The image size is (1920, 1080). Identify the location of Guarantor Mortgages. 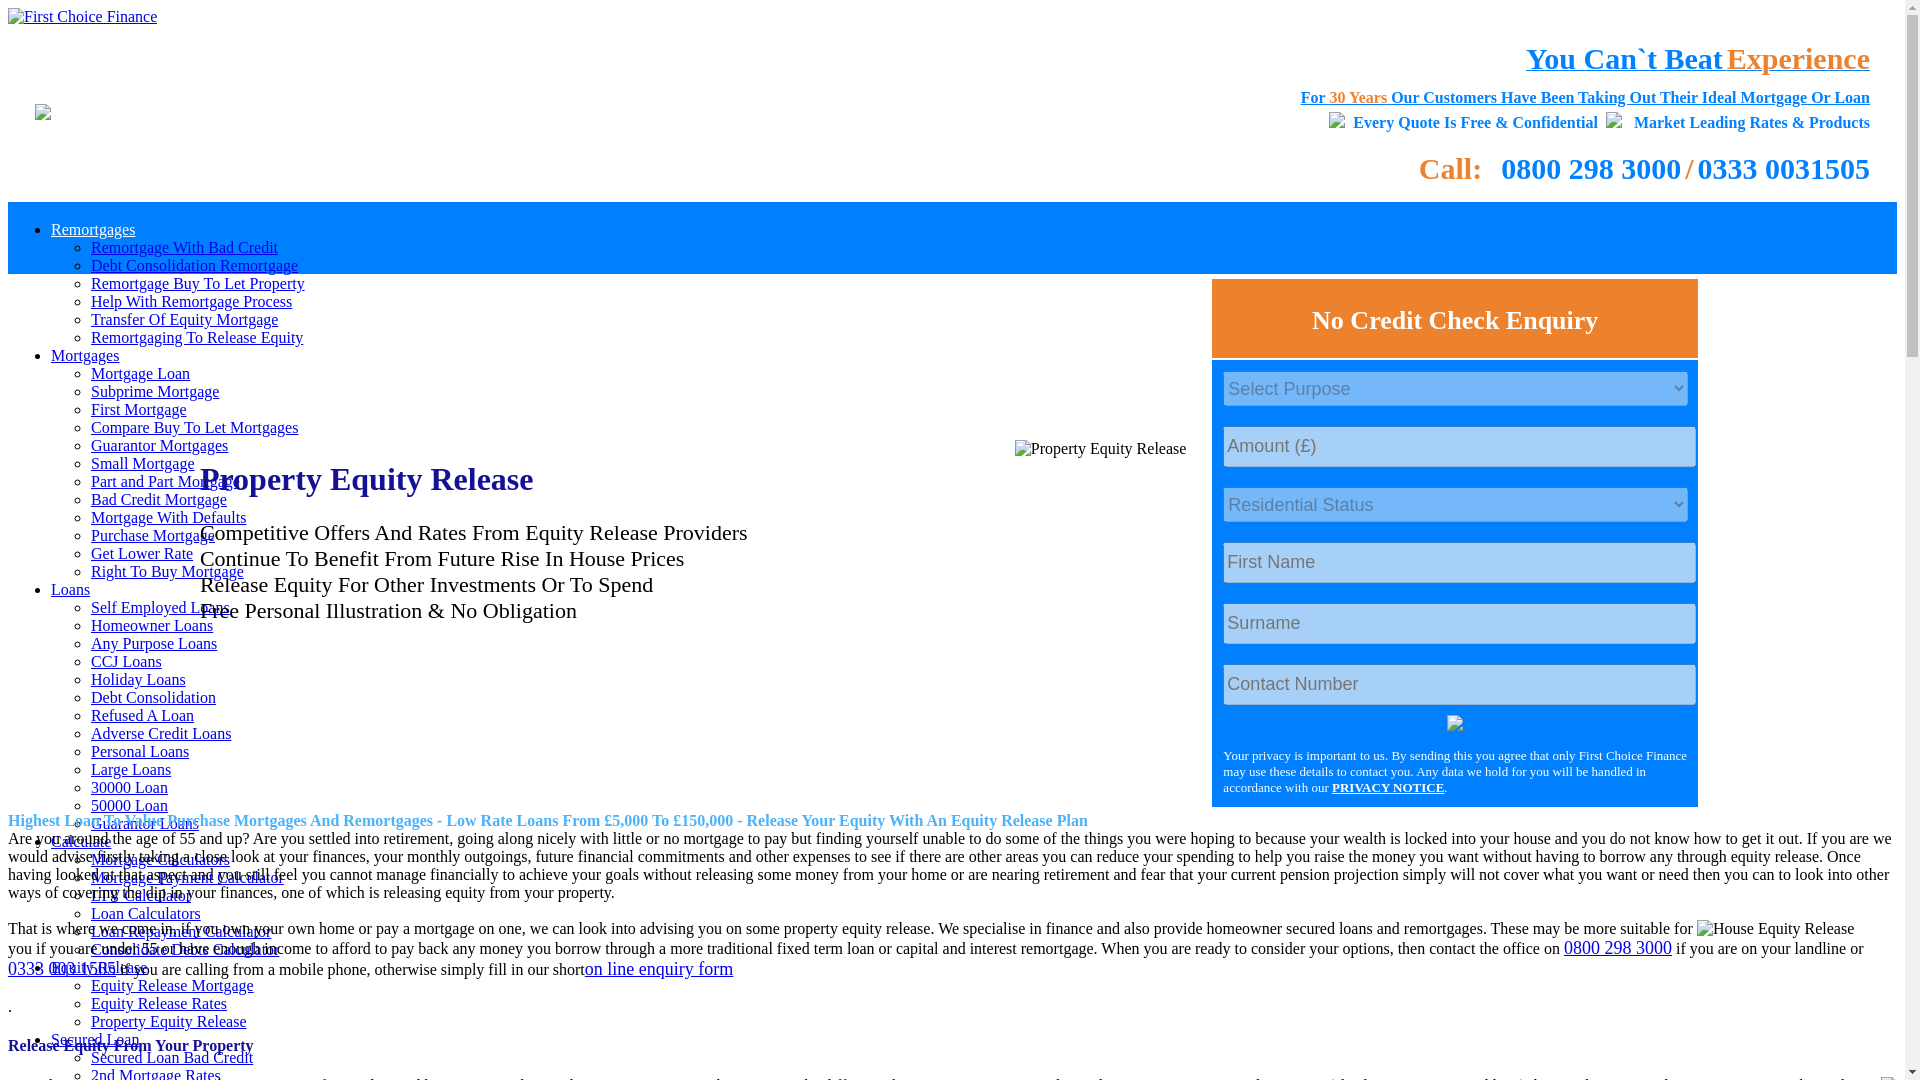
(159, 445).